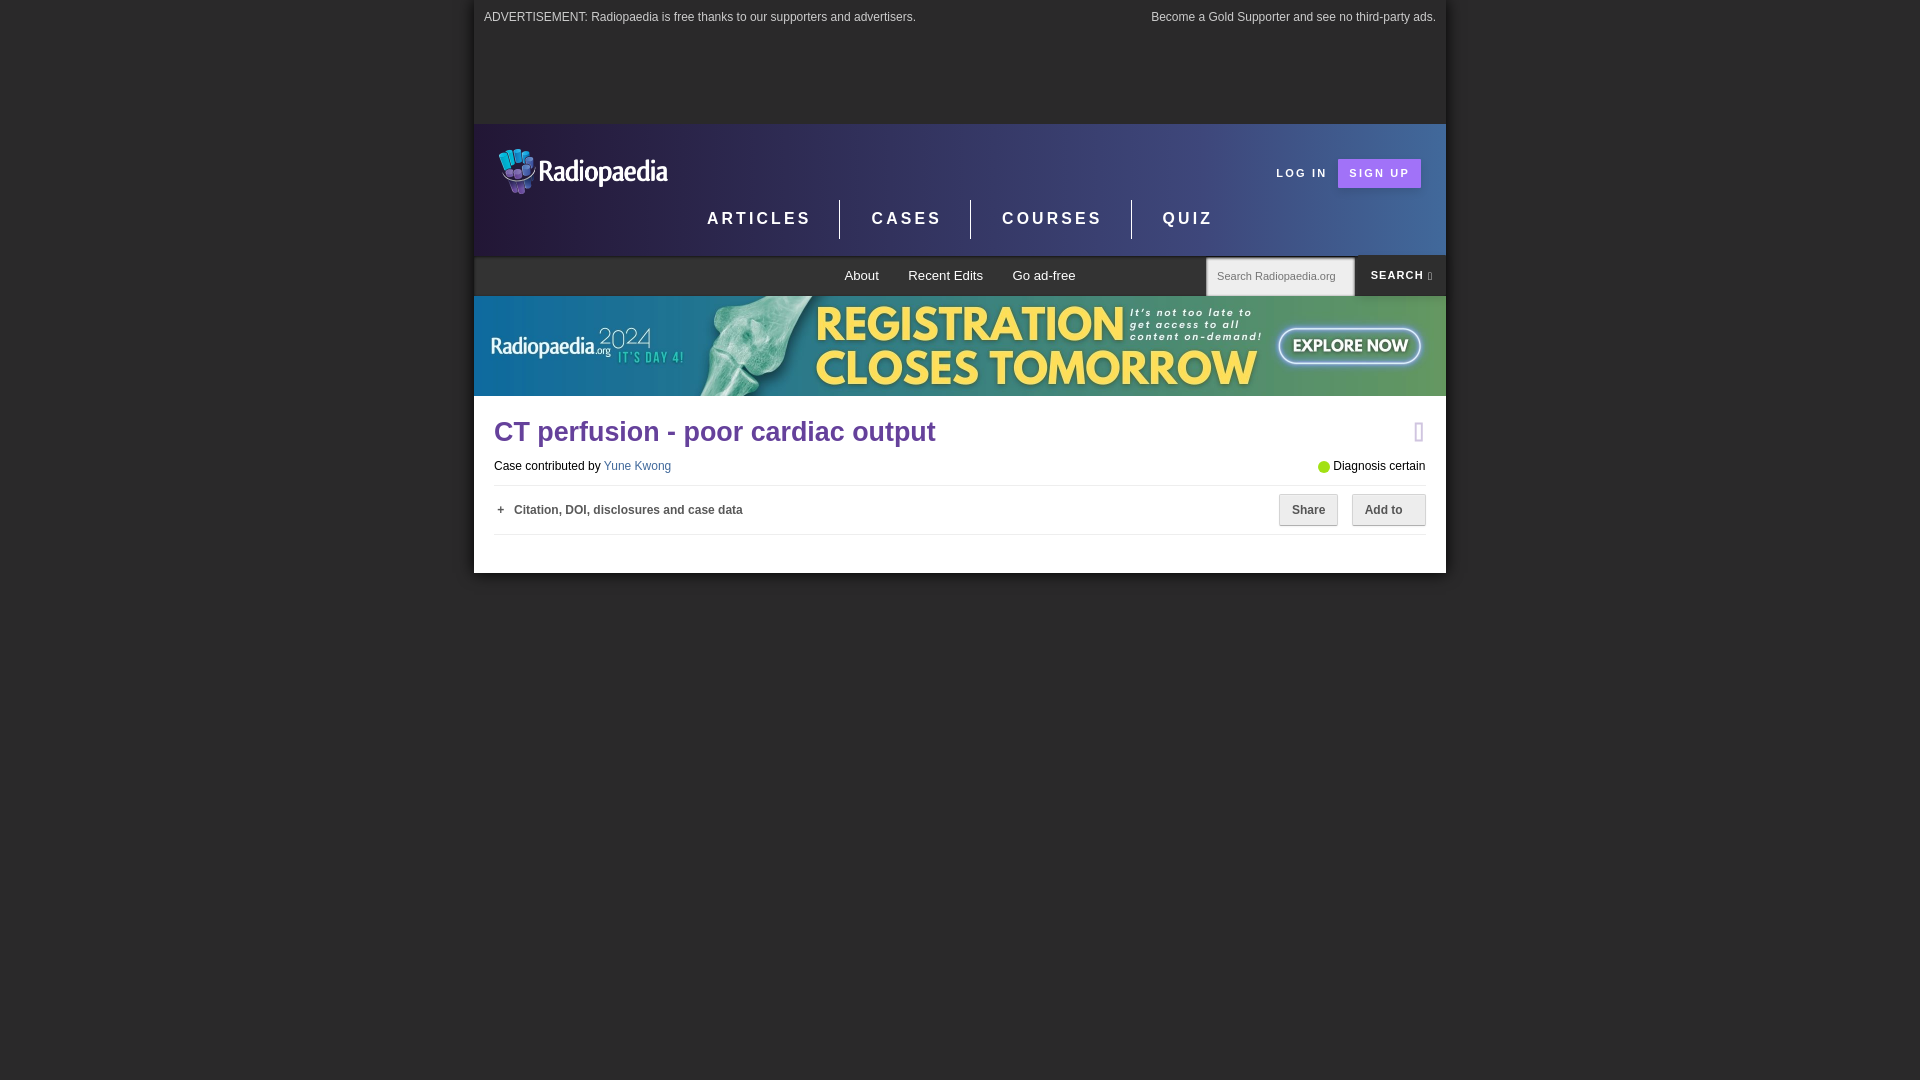  Describe the element at coordinates (1052, 219) in the screenshot. I see `COURSES` at that location.